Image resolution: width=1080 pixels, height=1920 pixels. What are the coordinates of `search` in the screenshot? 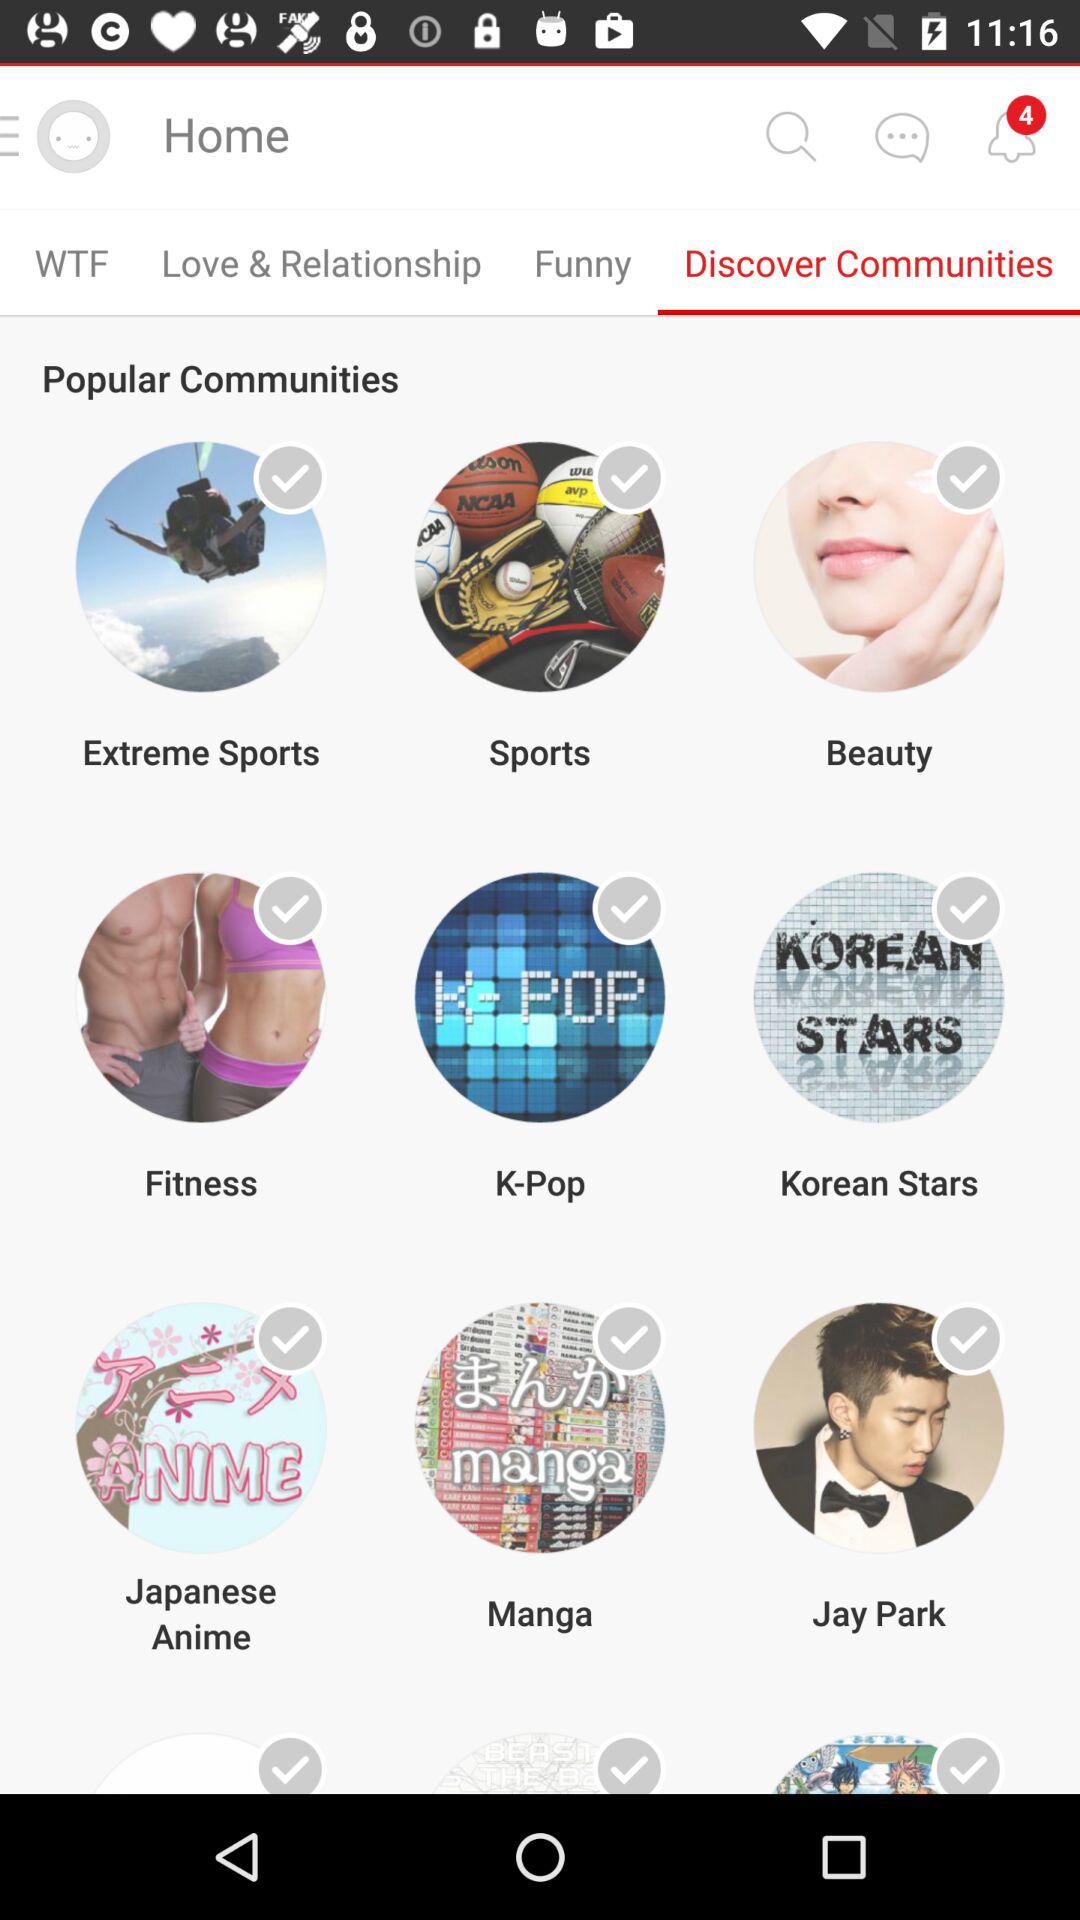 It's located at (790, 136).